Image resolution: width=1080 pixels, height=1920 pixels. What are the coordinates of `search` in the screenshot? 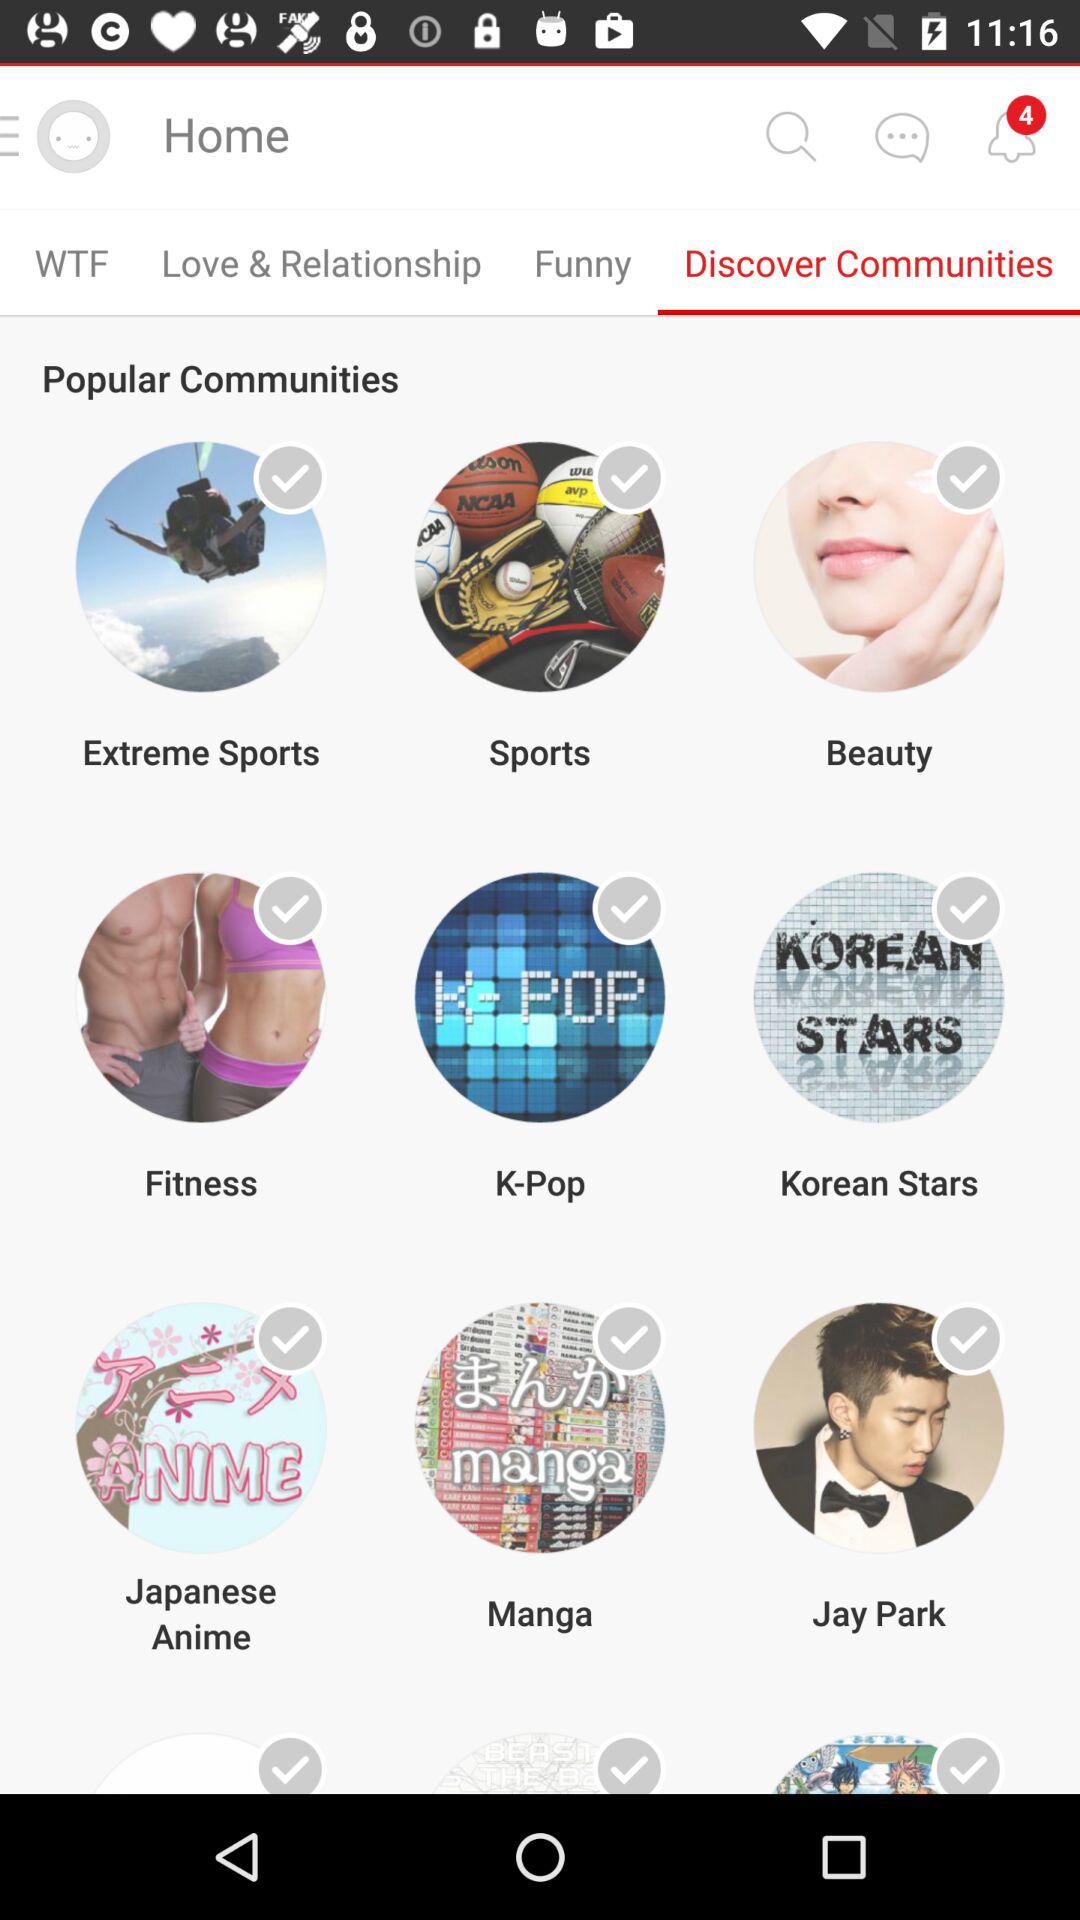 It's located at (790, 136).